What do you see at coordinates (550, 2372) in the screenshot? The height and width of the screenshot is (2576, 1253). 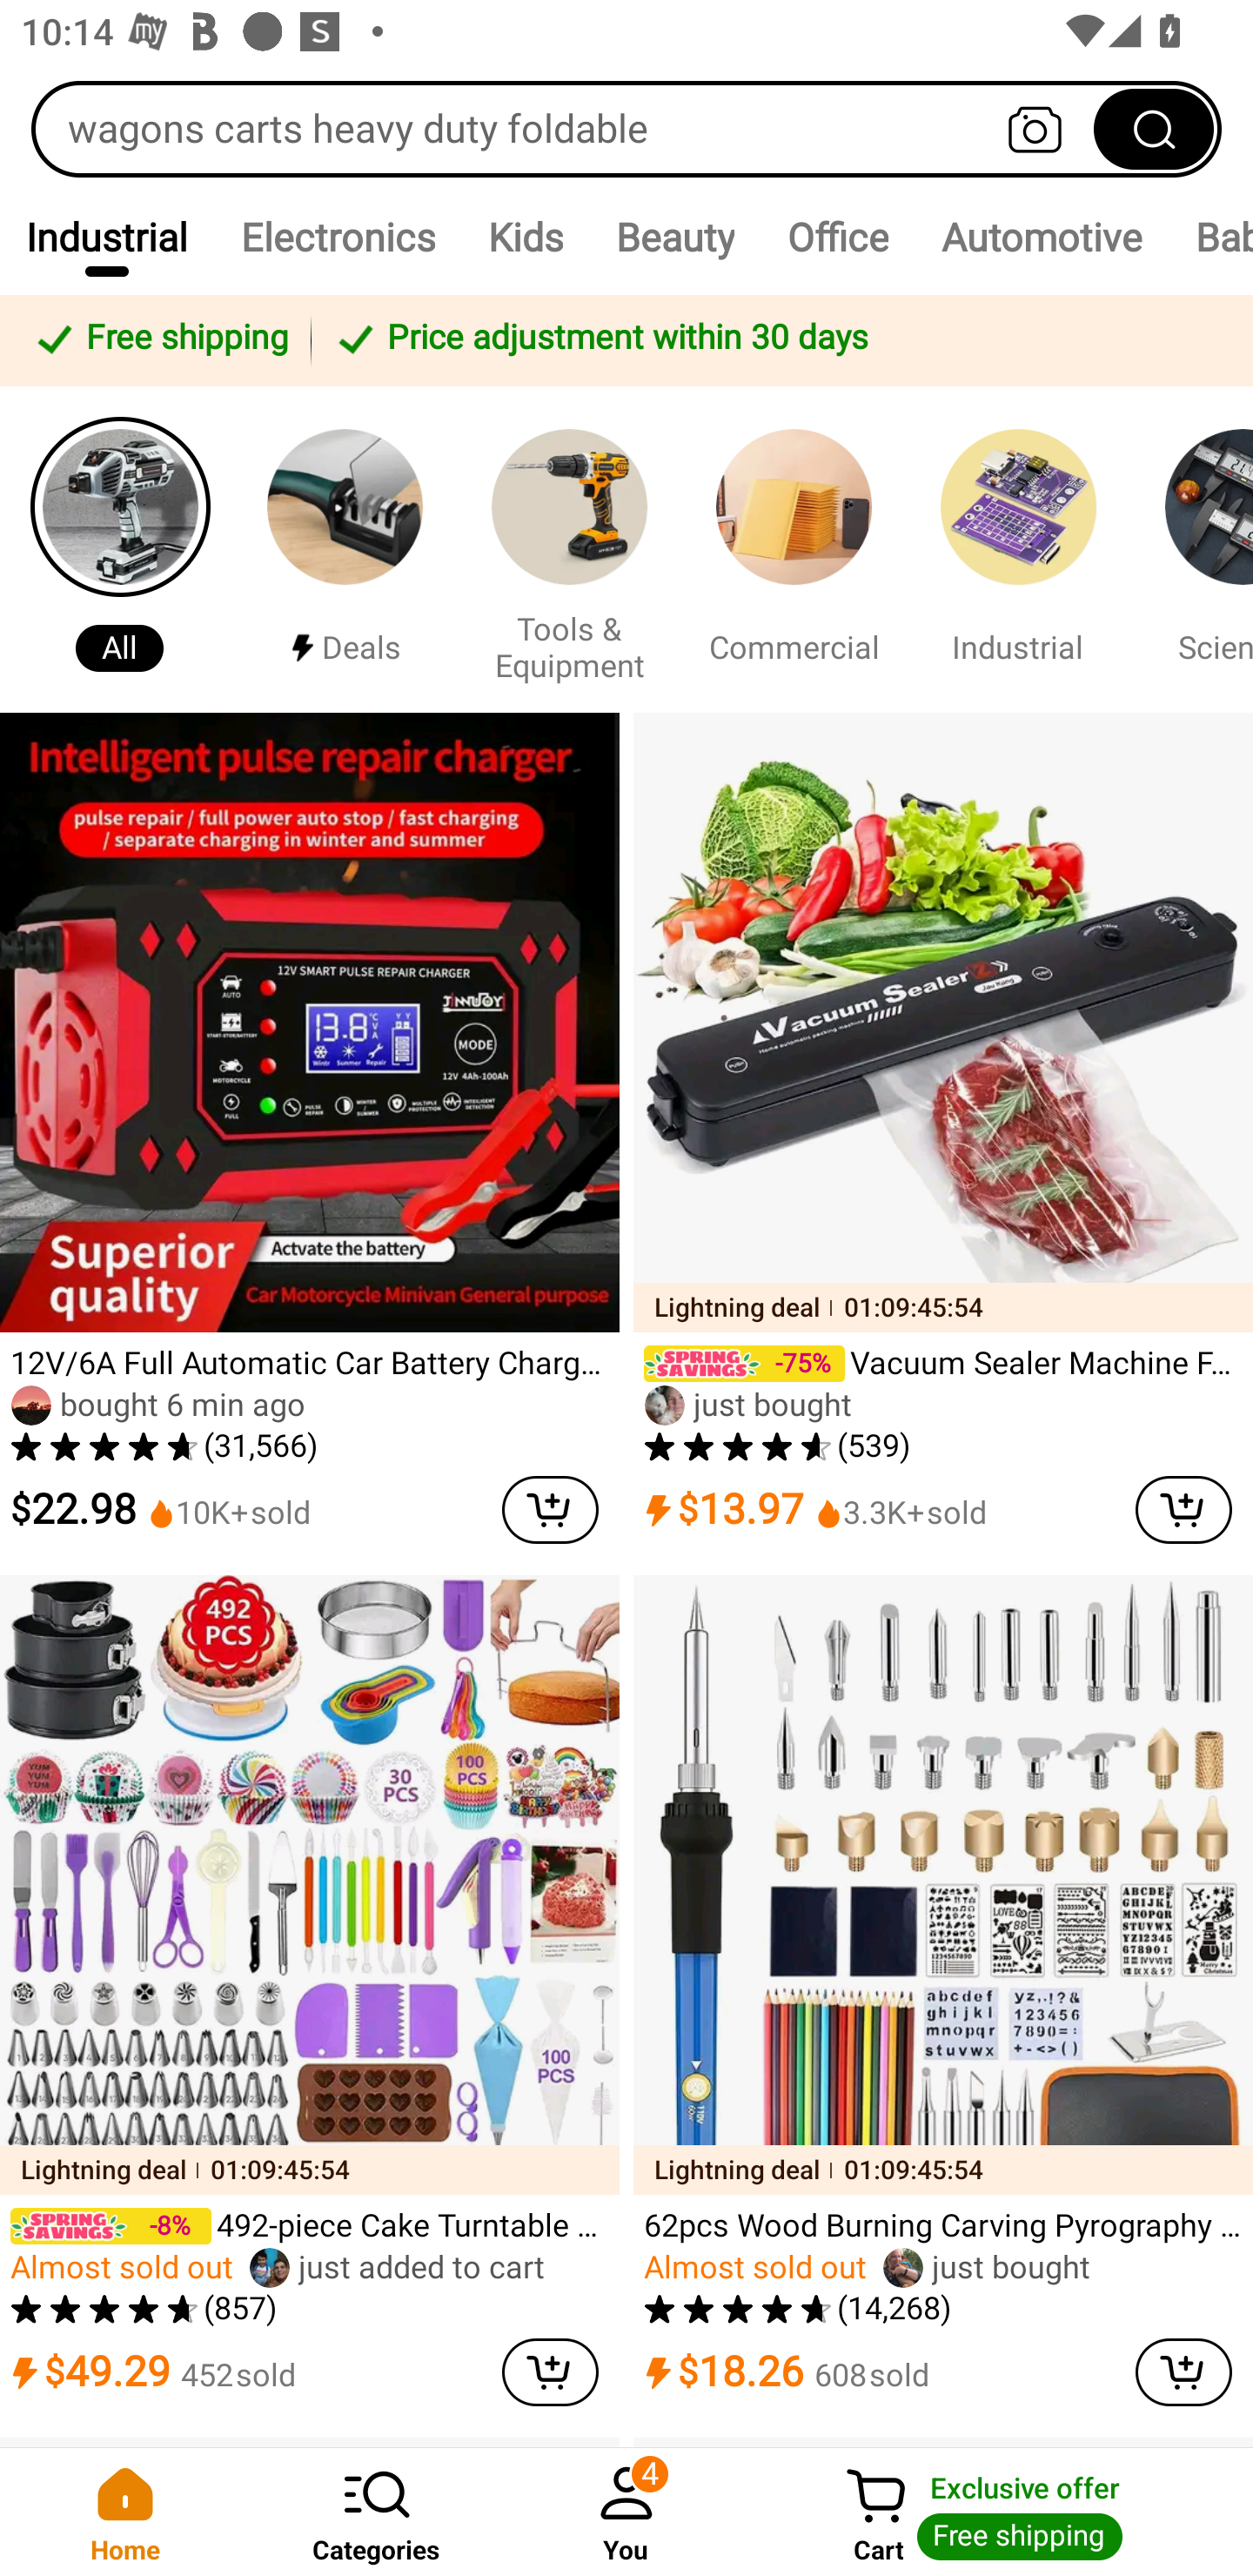 I see `cart delete` at bounding box center [550, 2372].